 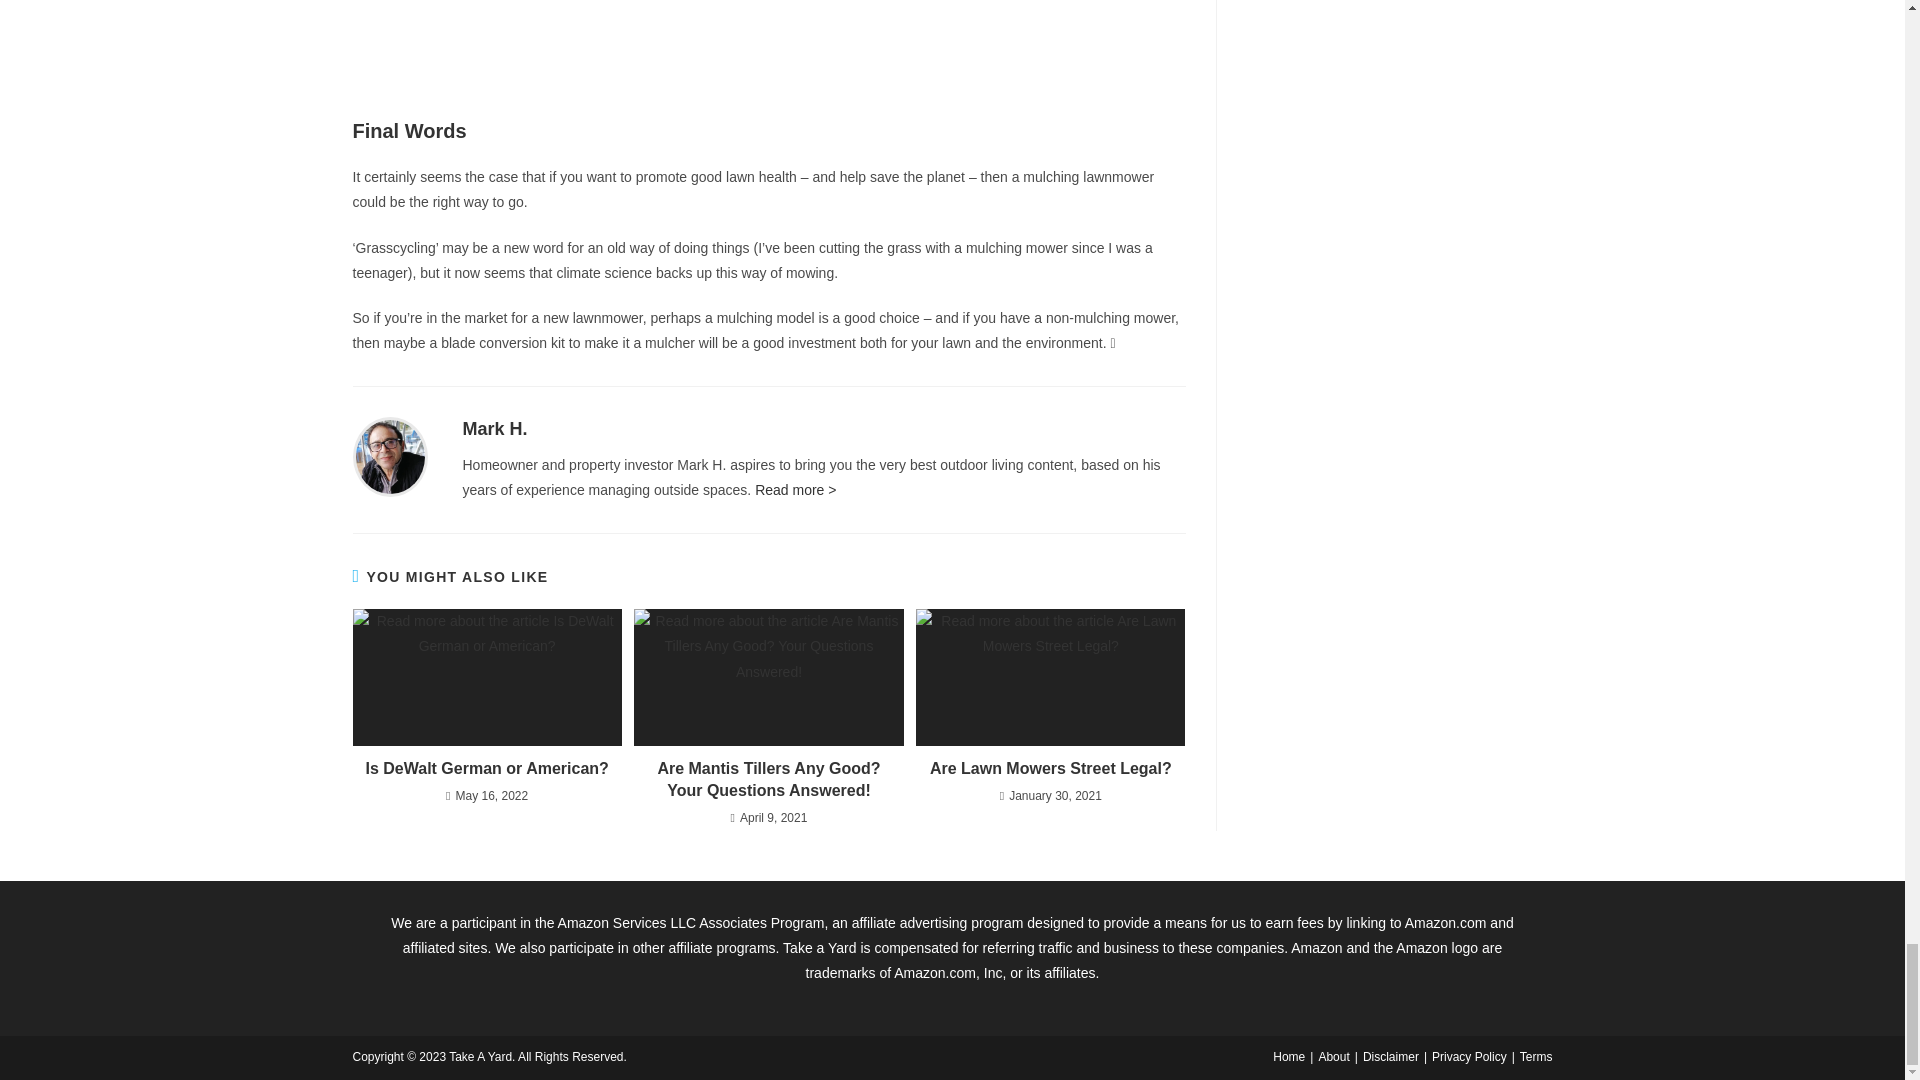 What do you see at coordinates (494, 428) in the screenshot?
I see `Mark H.` at bounding box center [494, 428].